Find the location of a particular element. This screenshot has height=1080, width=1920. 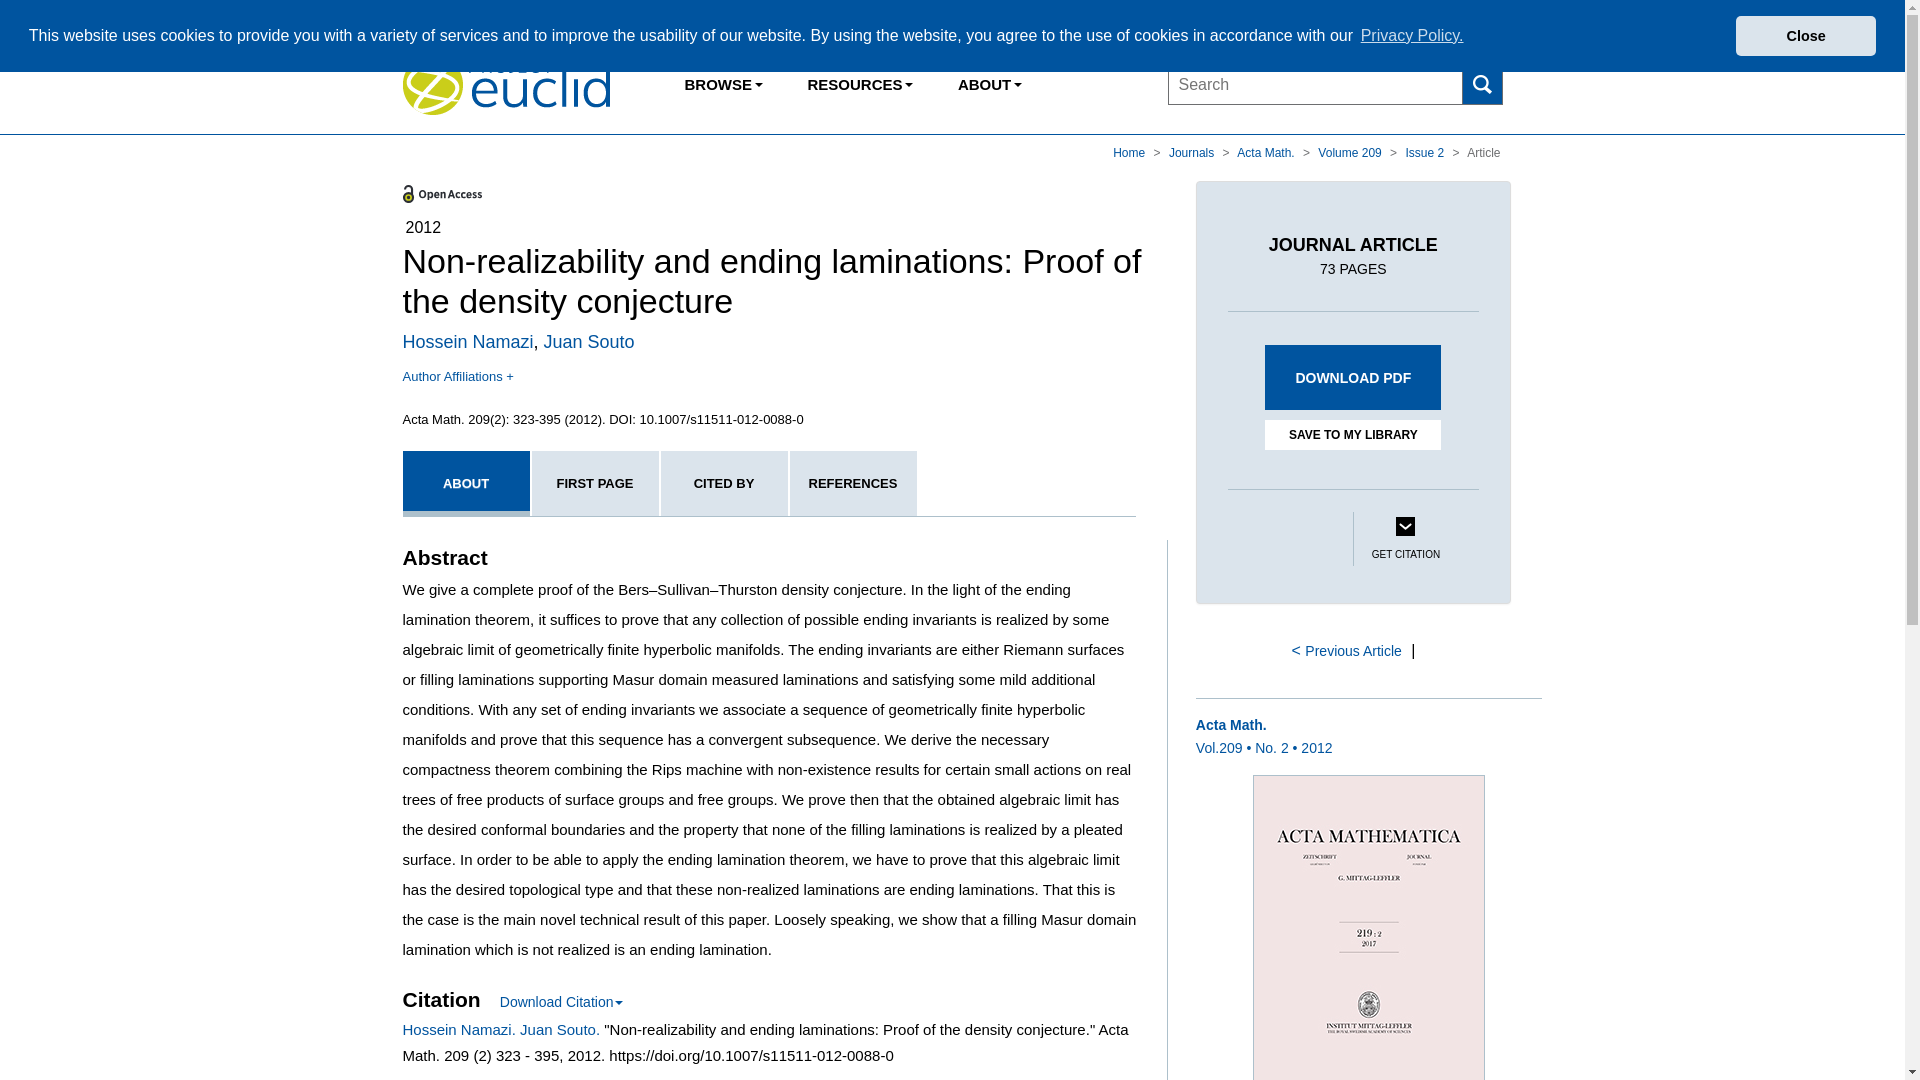

Volume 209 is located at coordinates (1350, 152).